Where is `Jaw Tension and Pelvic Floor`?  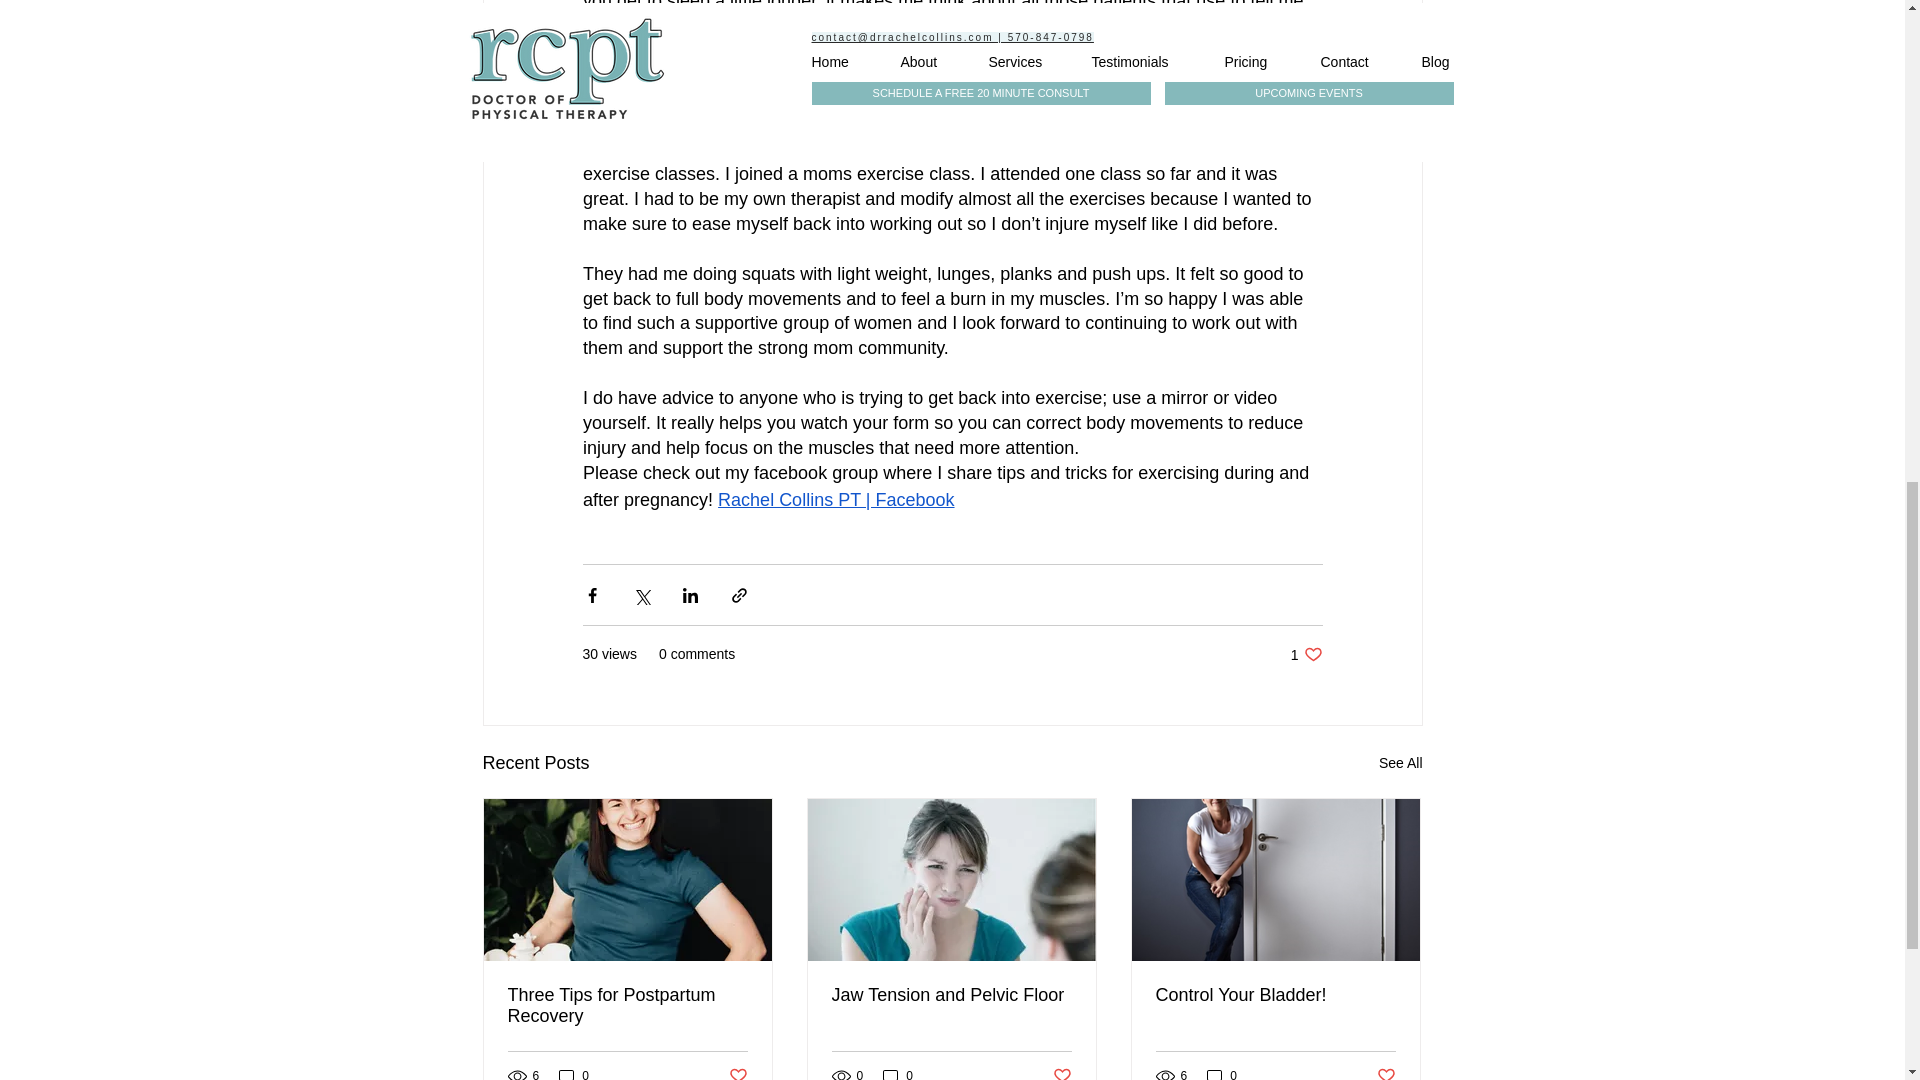 Jaw Tension and Pelvic Floor is located at coordinates (628, 1006).